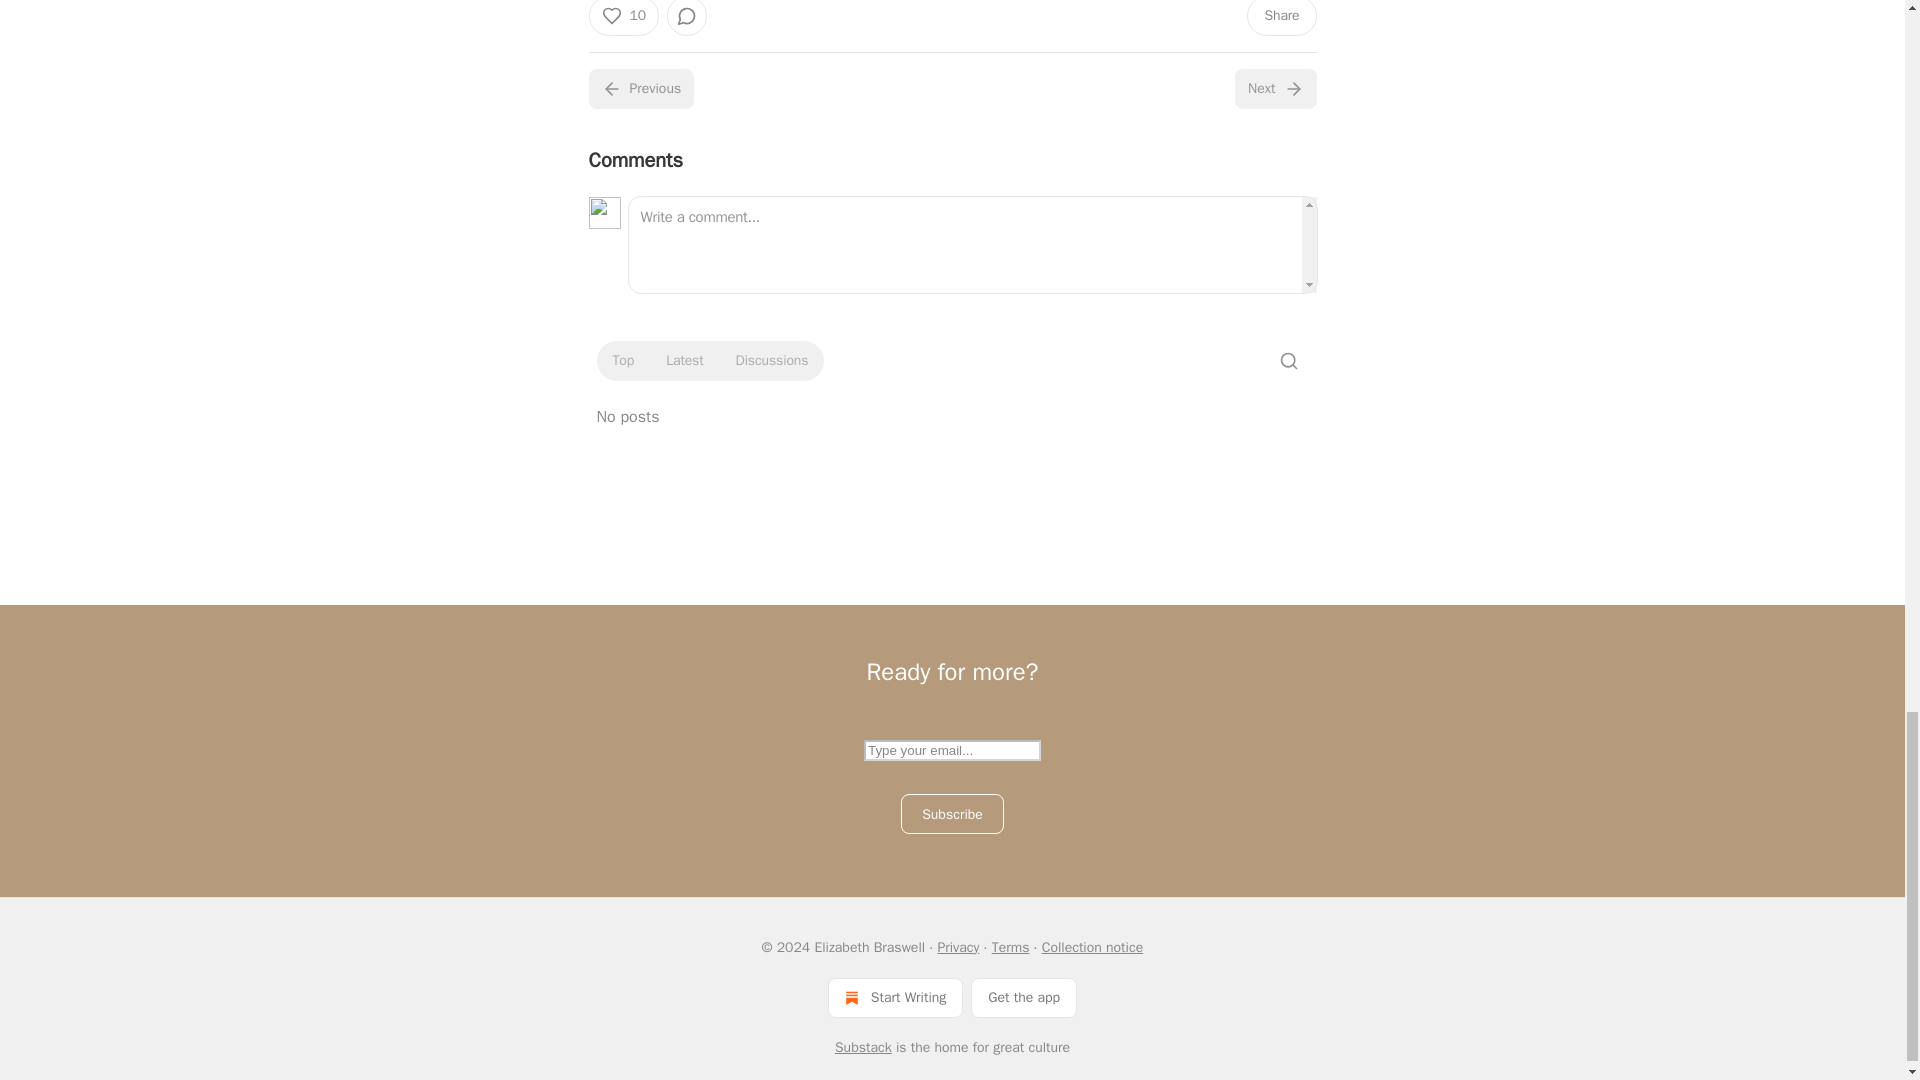 The image size is (1920, 1080). What do you see at coordinates (1280, 18) in the screenshot?
I see `Share` at bounding box center [1280, 18].